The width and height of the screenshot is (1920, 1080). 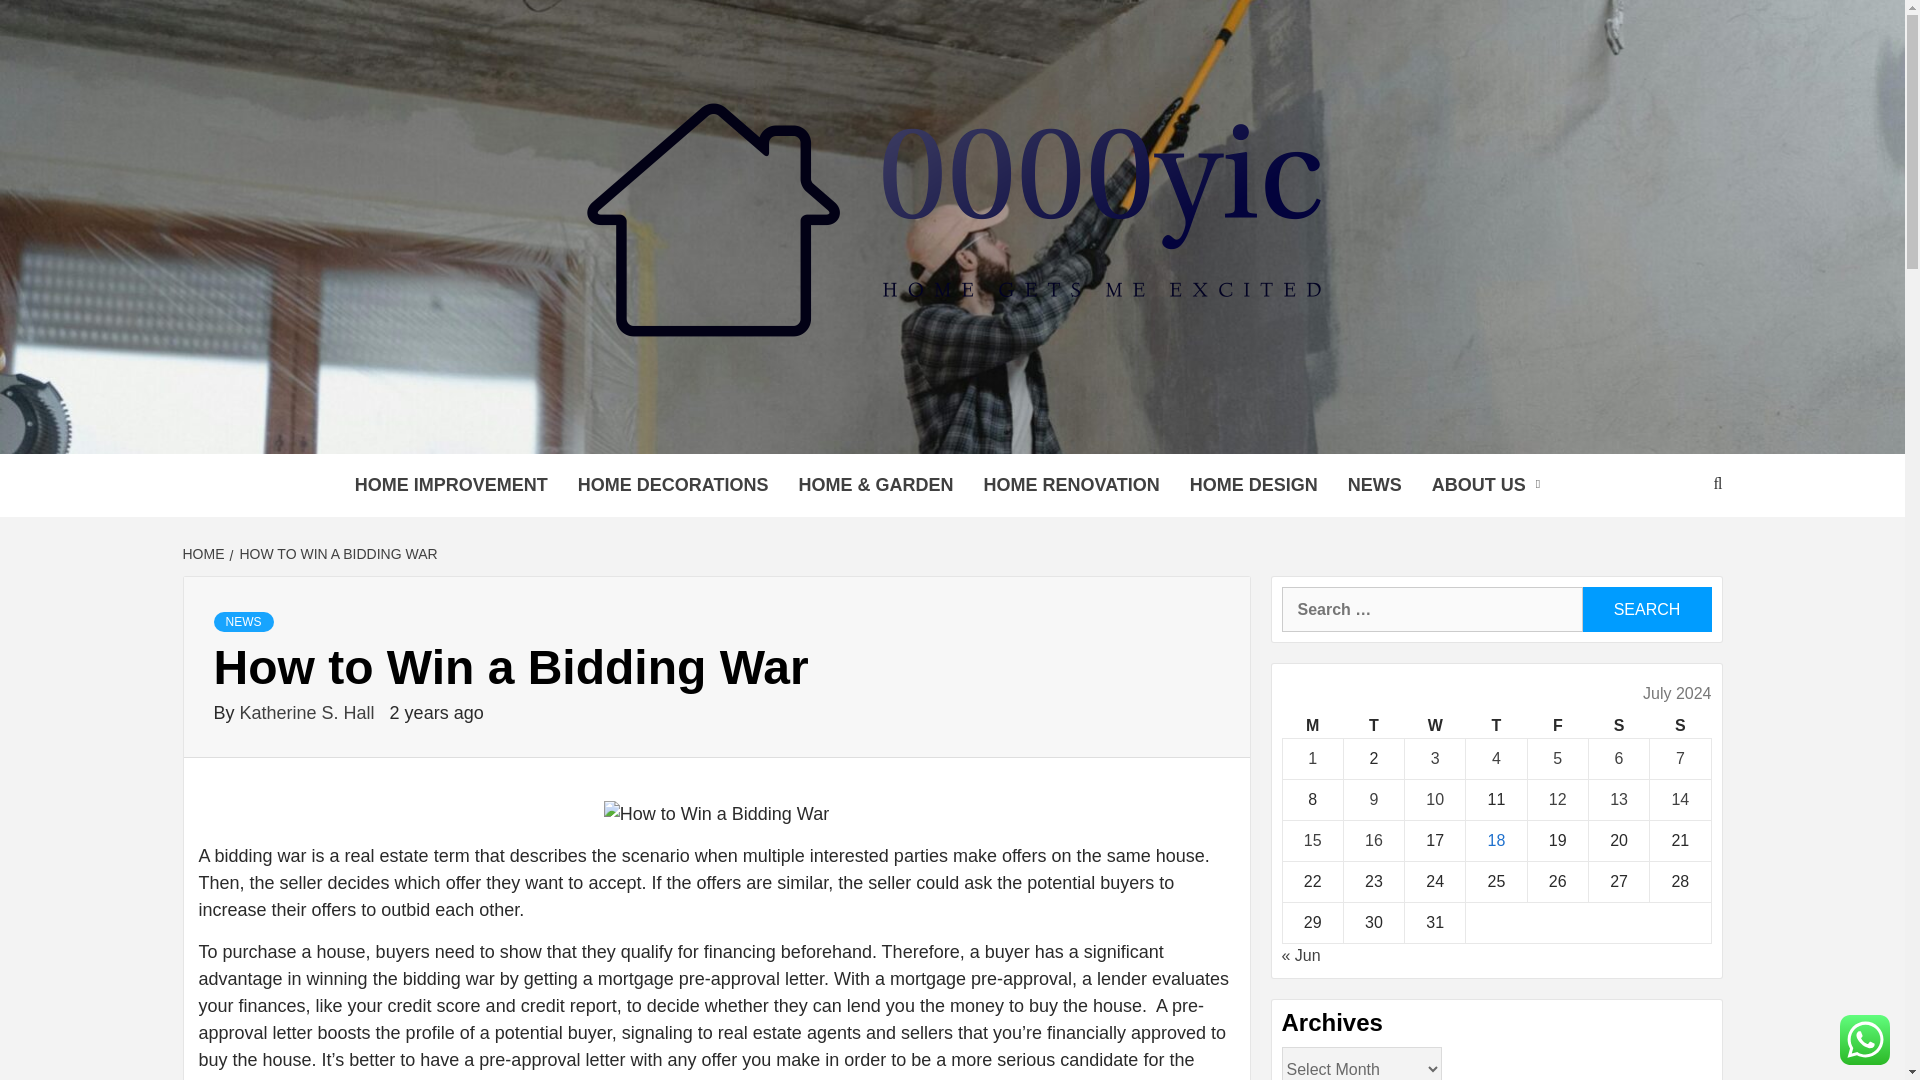 I want to click on HOME, so click(x=205, y=554).